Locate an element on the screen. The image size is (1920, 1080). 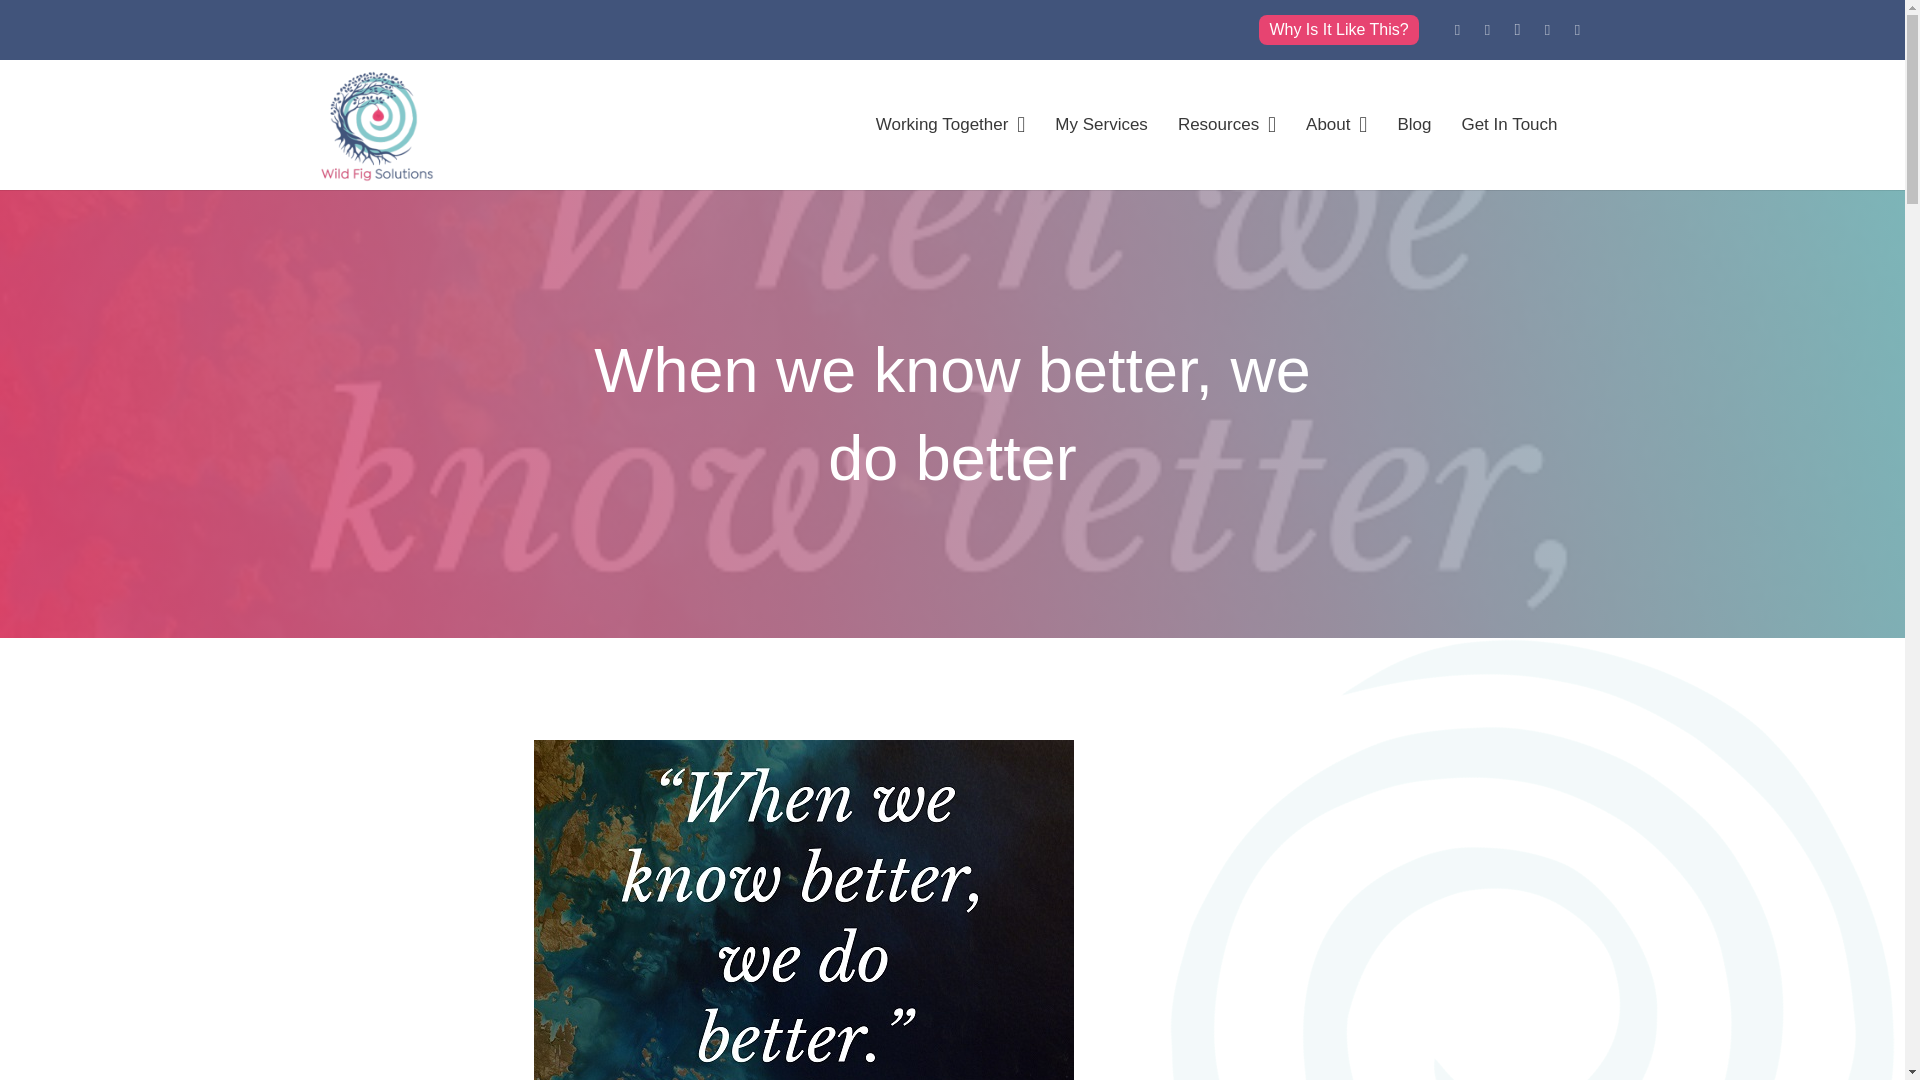
Twitter is located at coordinates (1486, 30).